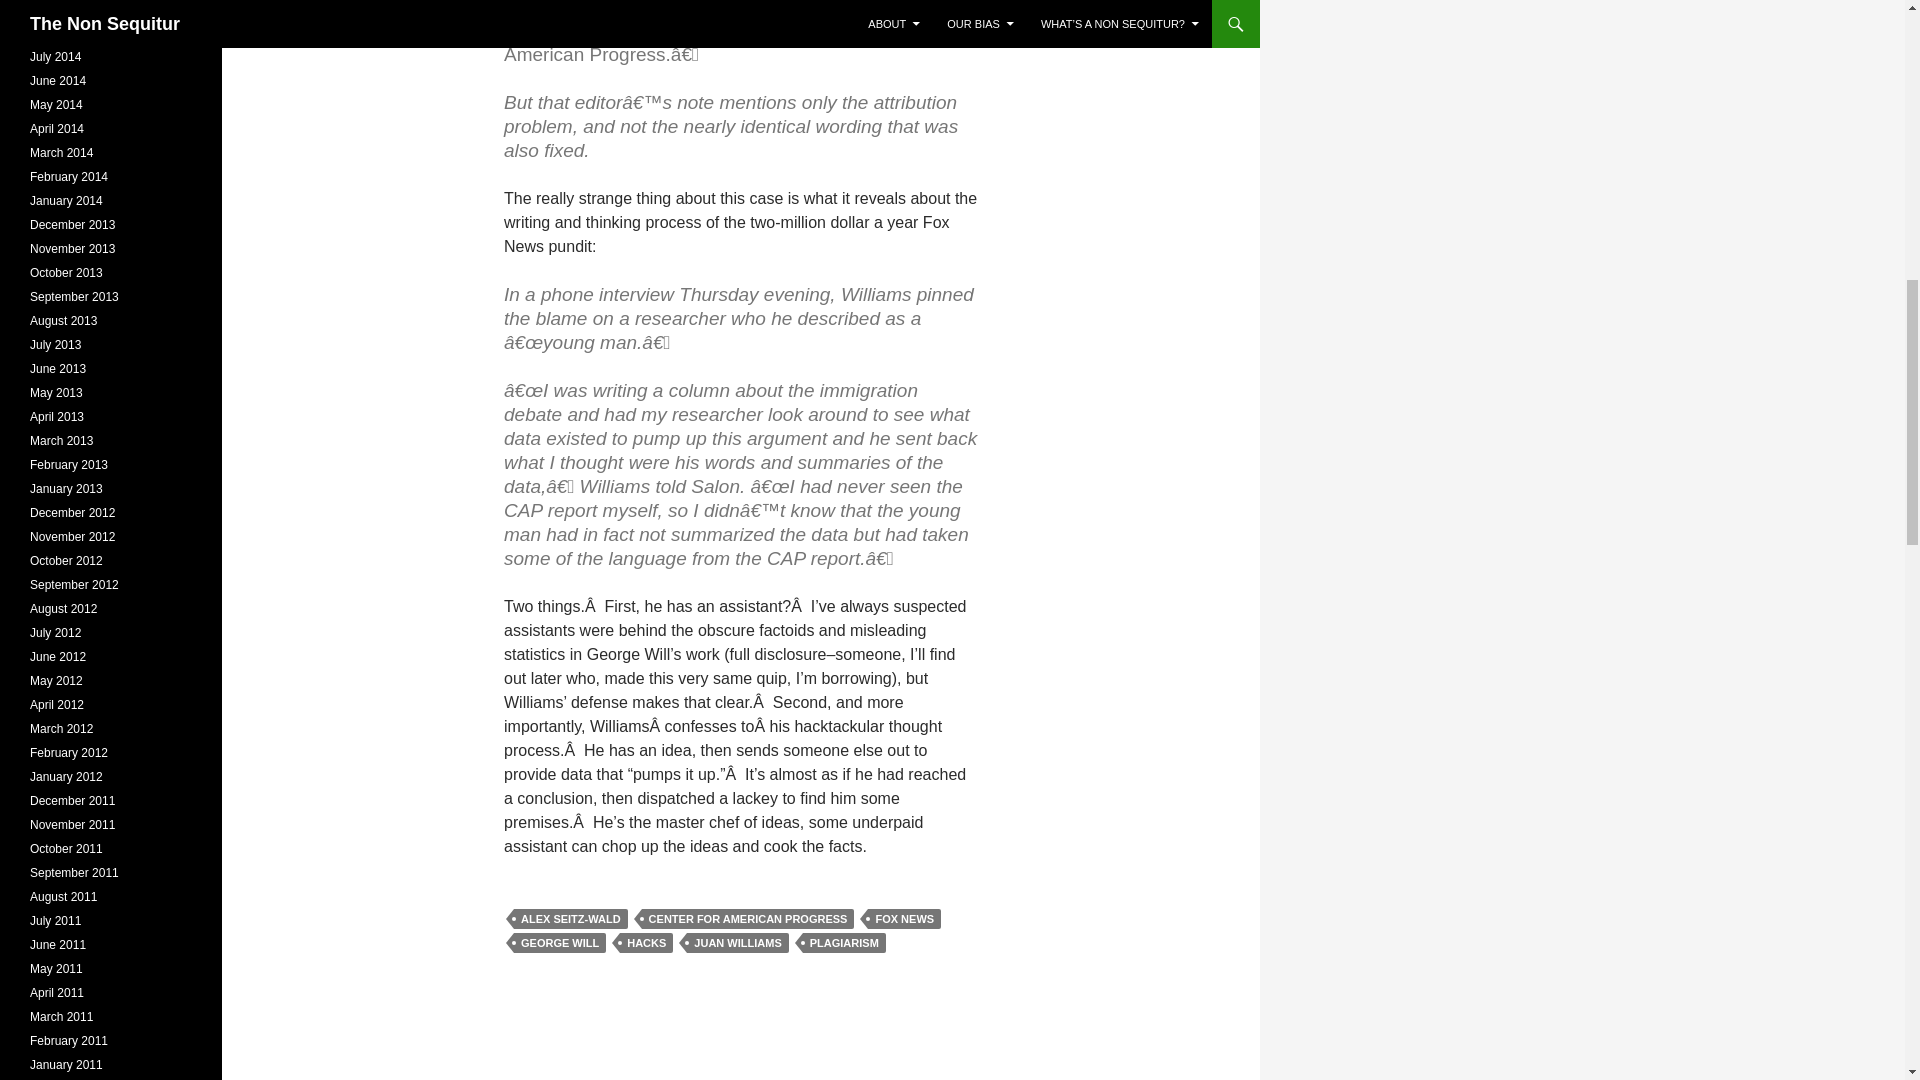  What do you see at coordinates (646, 942) in the screenshot?
I see `HACKS` at bounding box center [646, 942].